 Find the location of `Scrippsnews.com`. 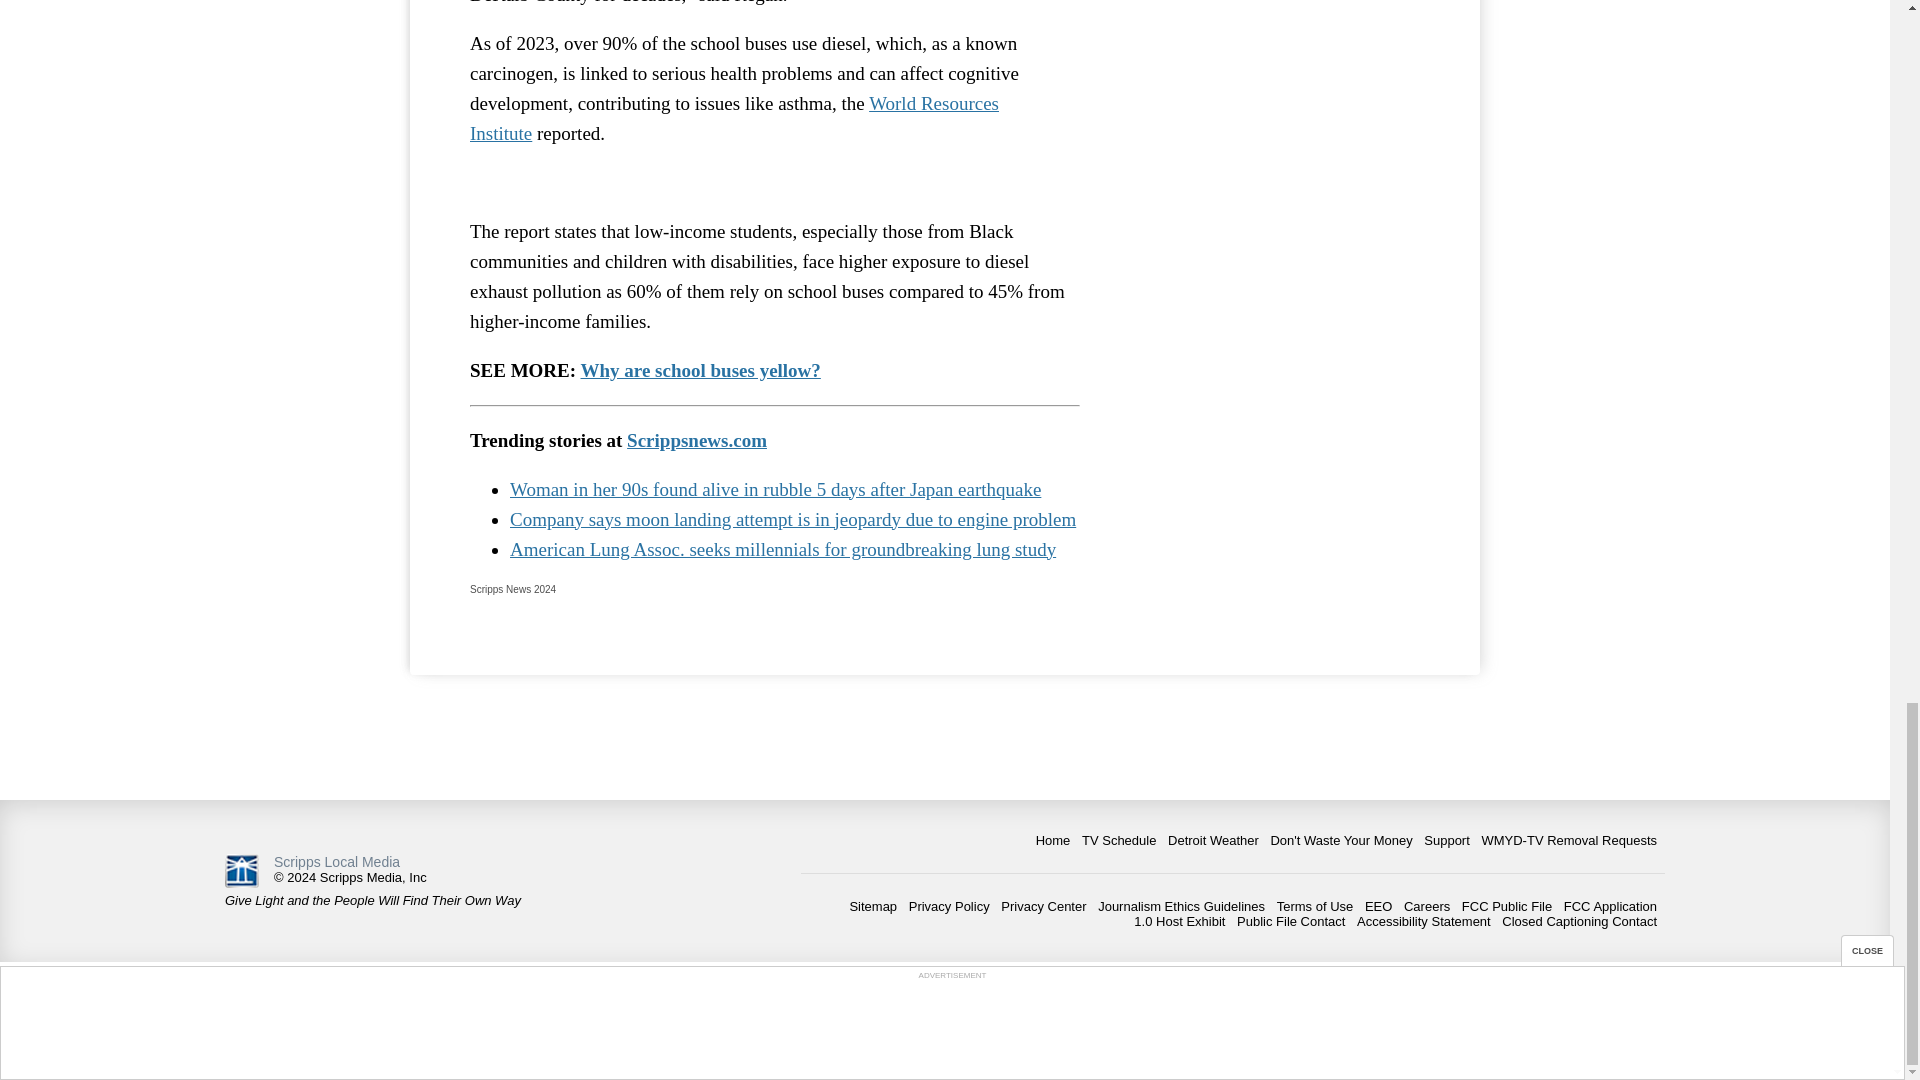

Scrippsnews.com is located at coordinates (696, 440).